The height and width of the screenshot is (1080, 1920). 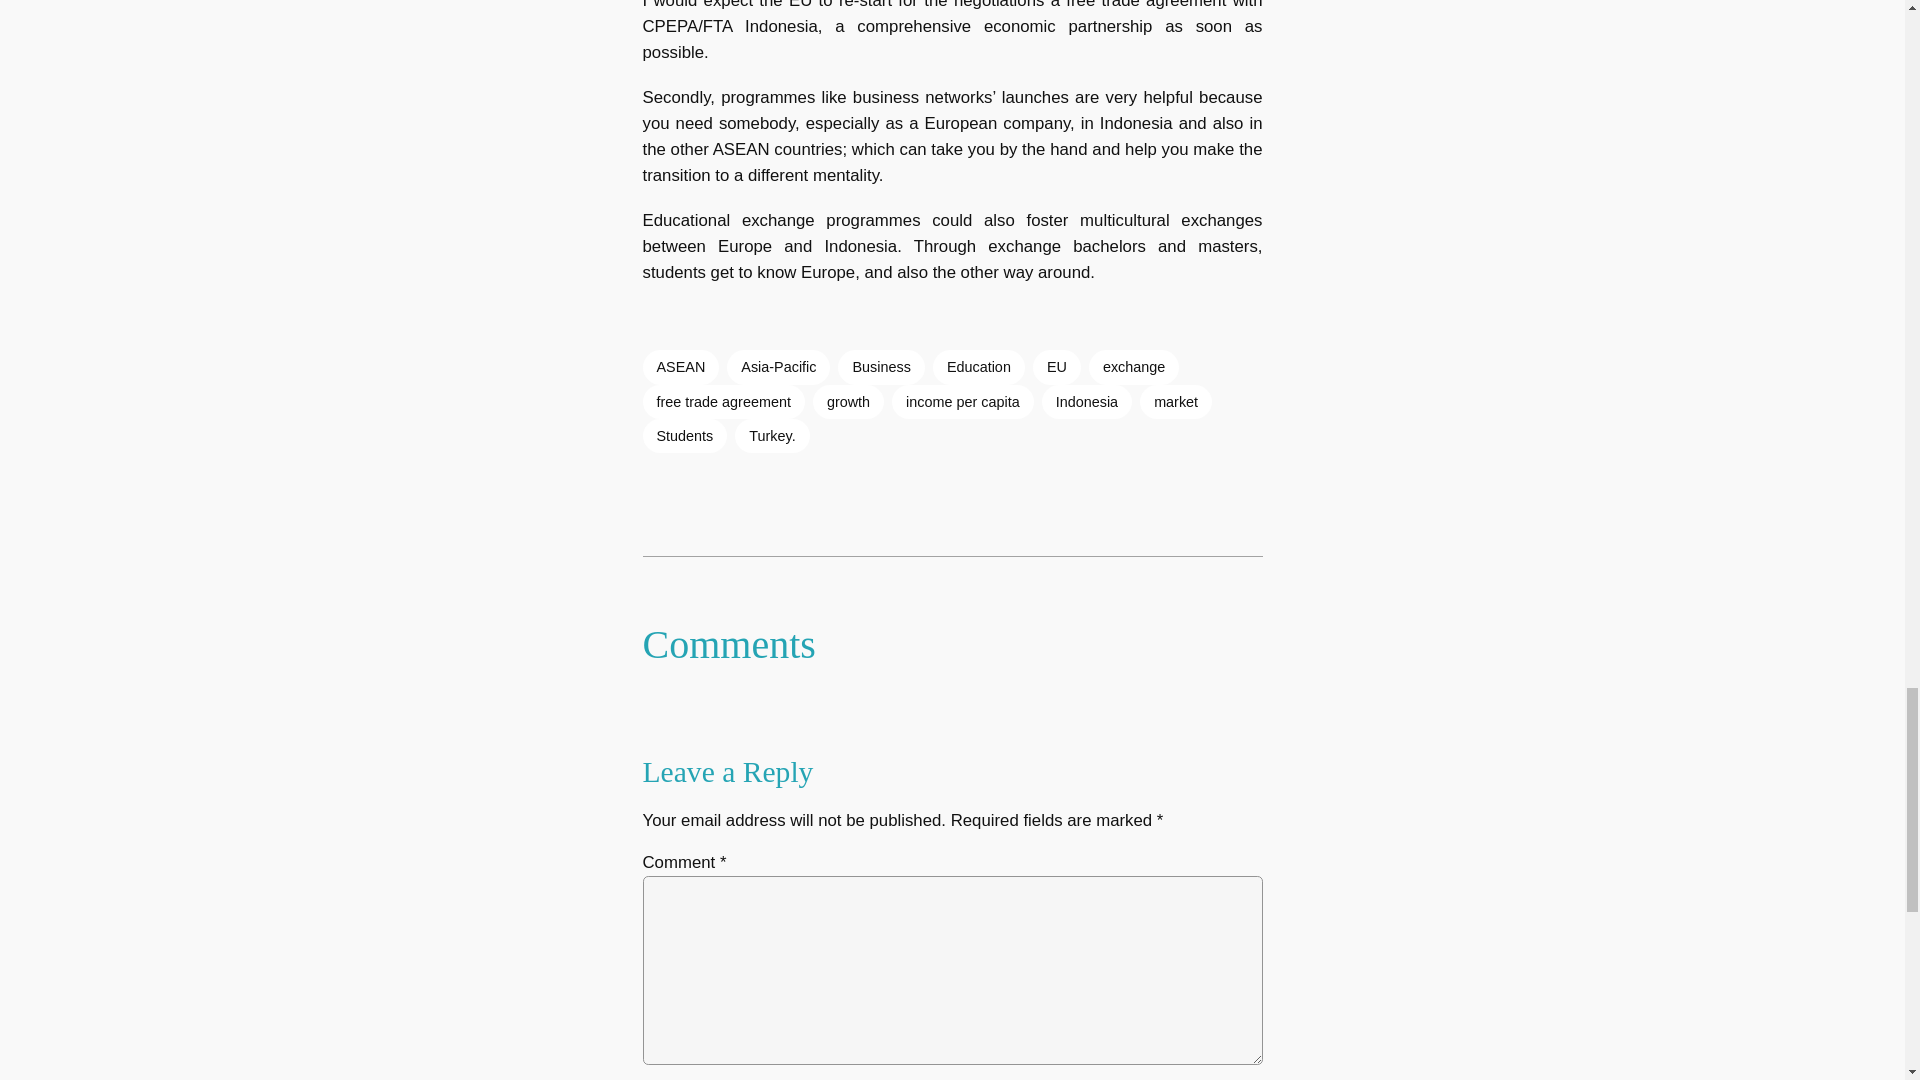 I want to click on exchange, so click(x=1133, y=366).